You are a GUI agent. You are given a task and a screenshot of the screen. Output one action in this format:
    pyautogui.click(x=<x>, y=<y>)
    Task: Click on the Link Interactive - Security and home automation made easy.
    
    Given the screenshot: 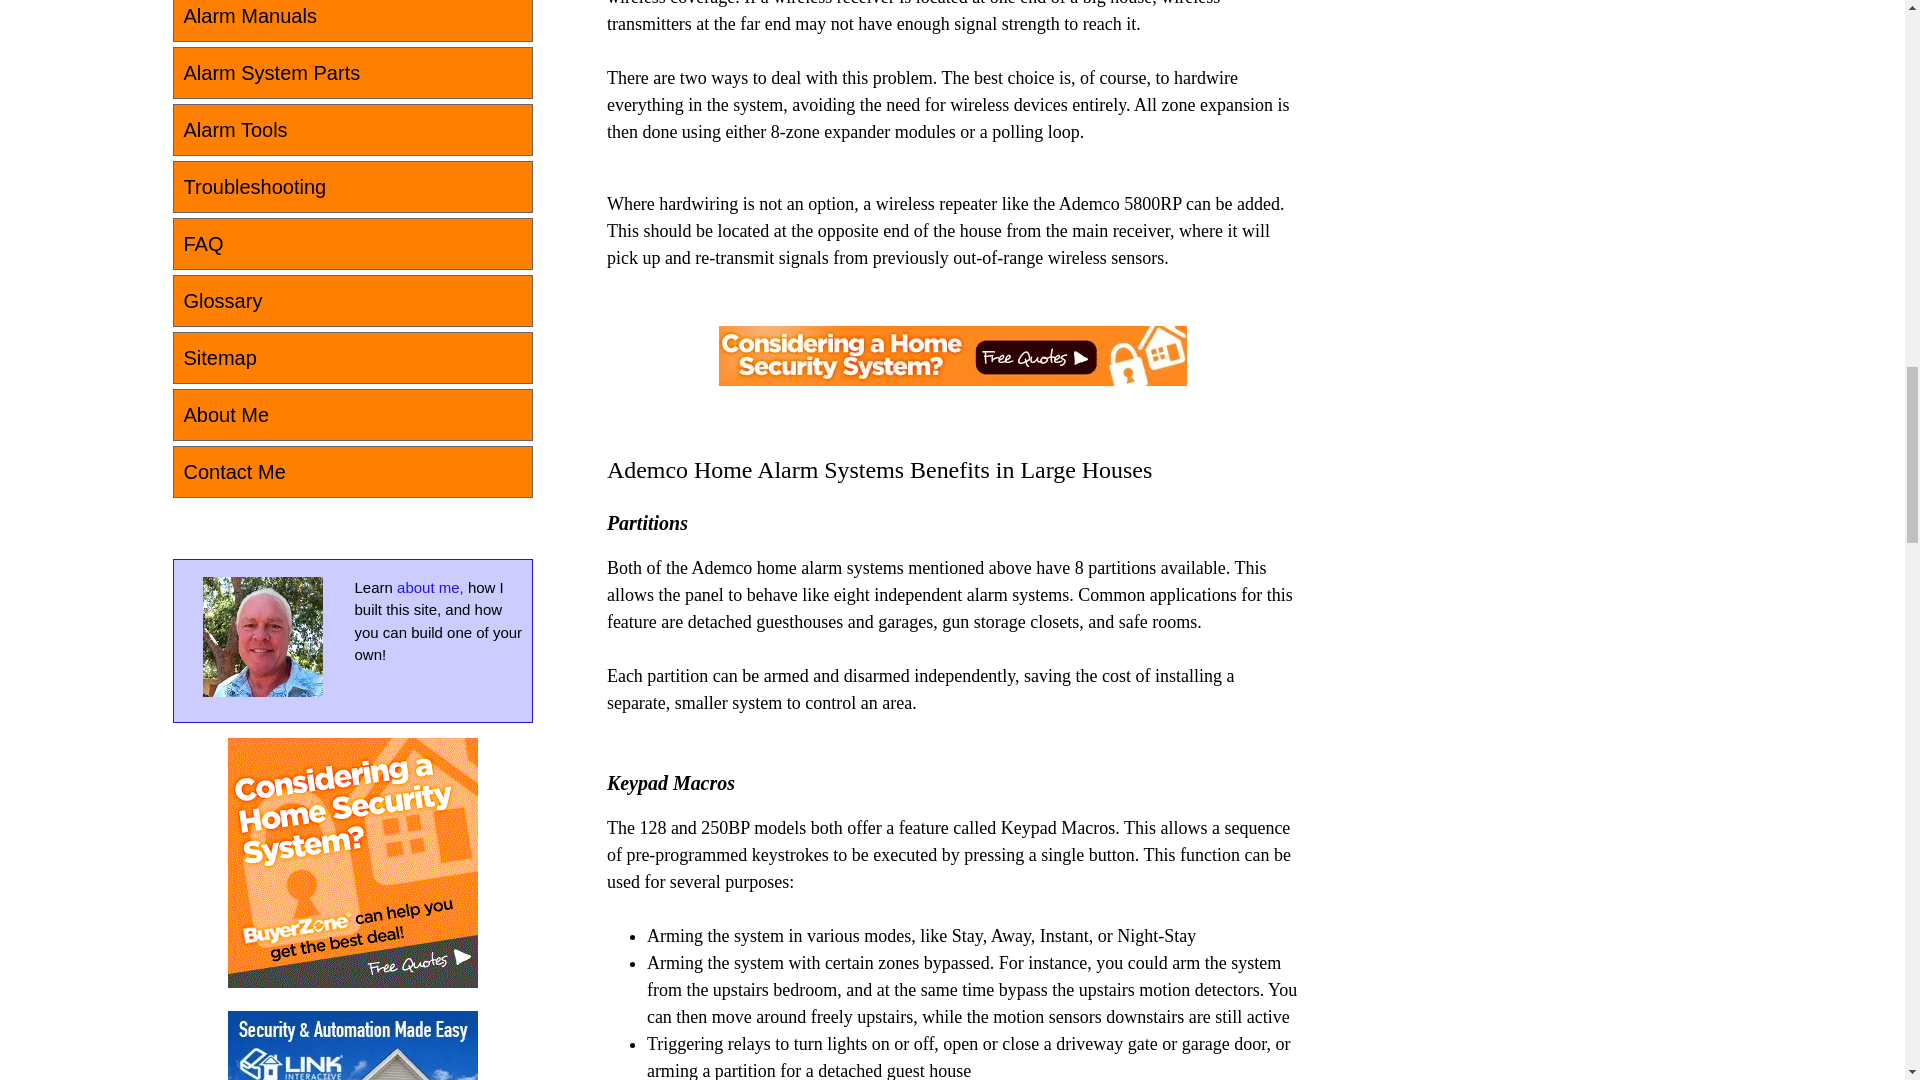 What is the action you would take?
    pyautogui.click(x=353, y=1045)
    